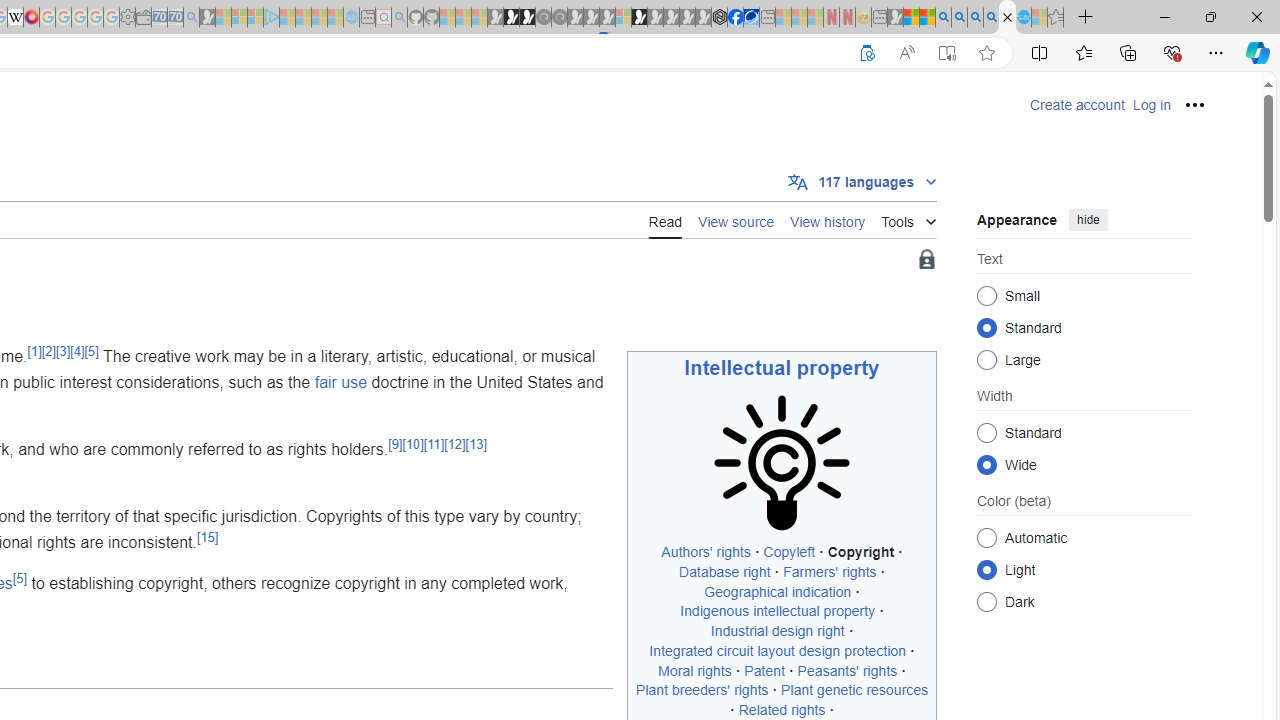  Describe the element at coordinates (782, 368) in the screenshot. I see `Intellectual property` at that location.